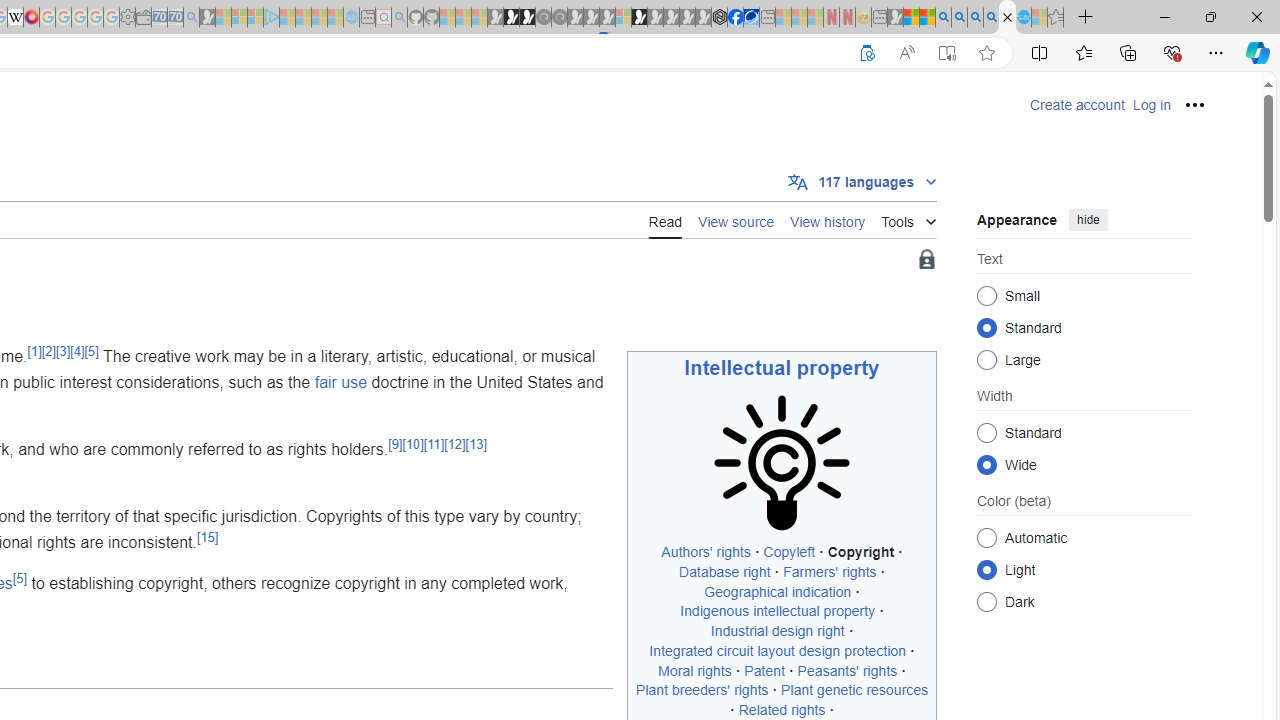  Describe the element at coordinates (782, 368) in the screenshot. I see `Intellectual property` at that location.